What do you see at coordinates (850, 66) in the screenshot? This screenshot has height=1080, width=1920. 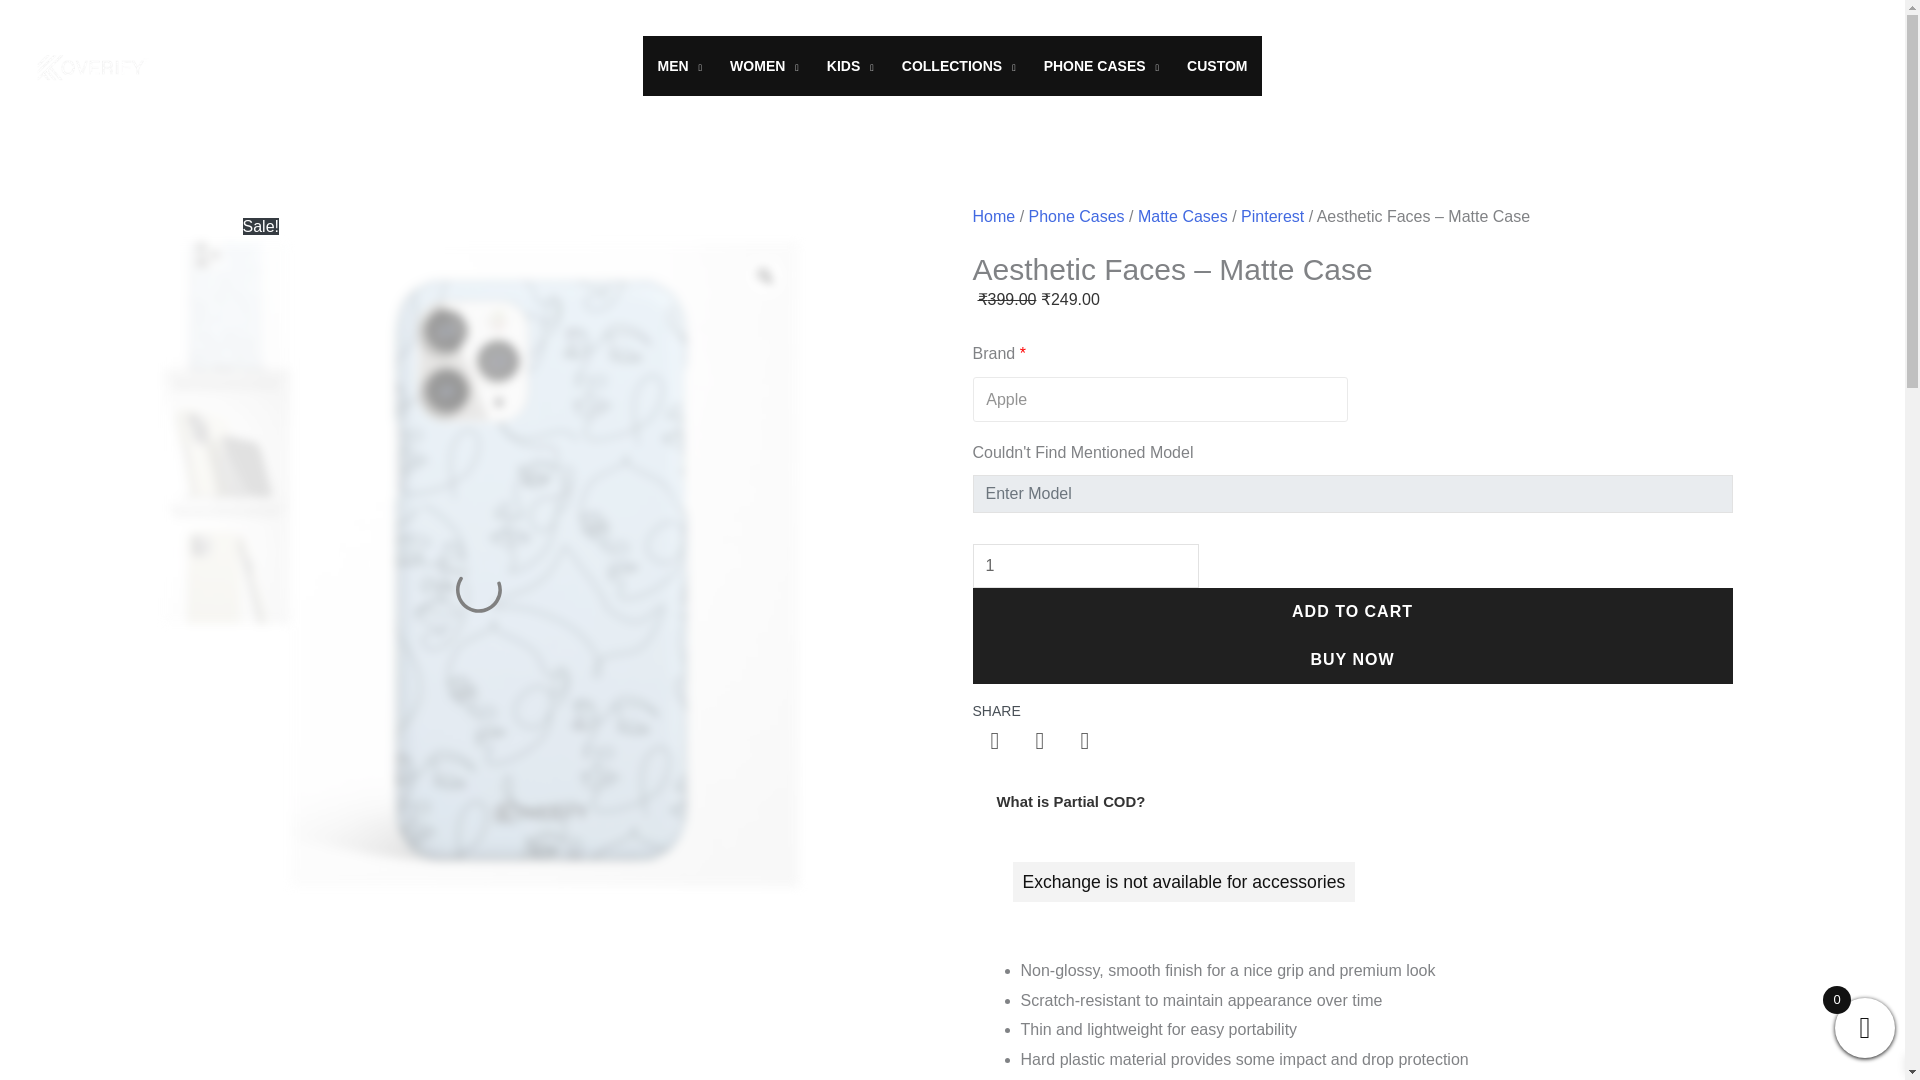 I see `KIDS` at bounding box center [850, 66].